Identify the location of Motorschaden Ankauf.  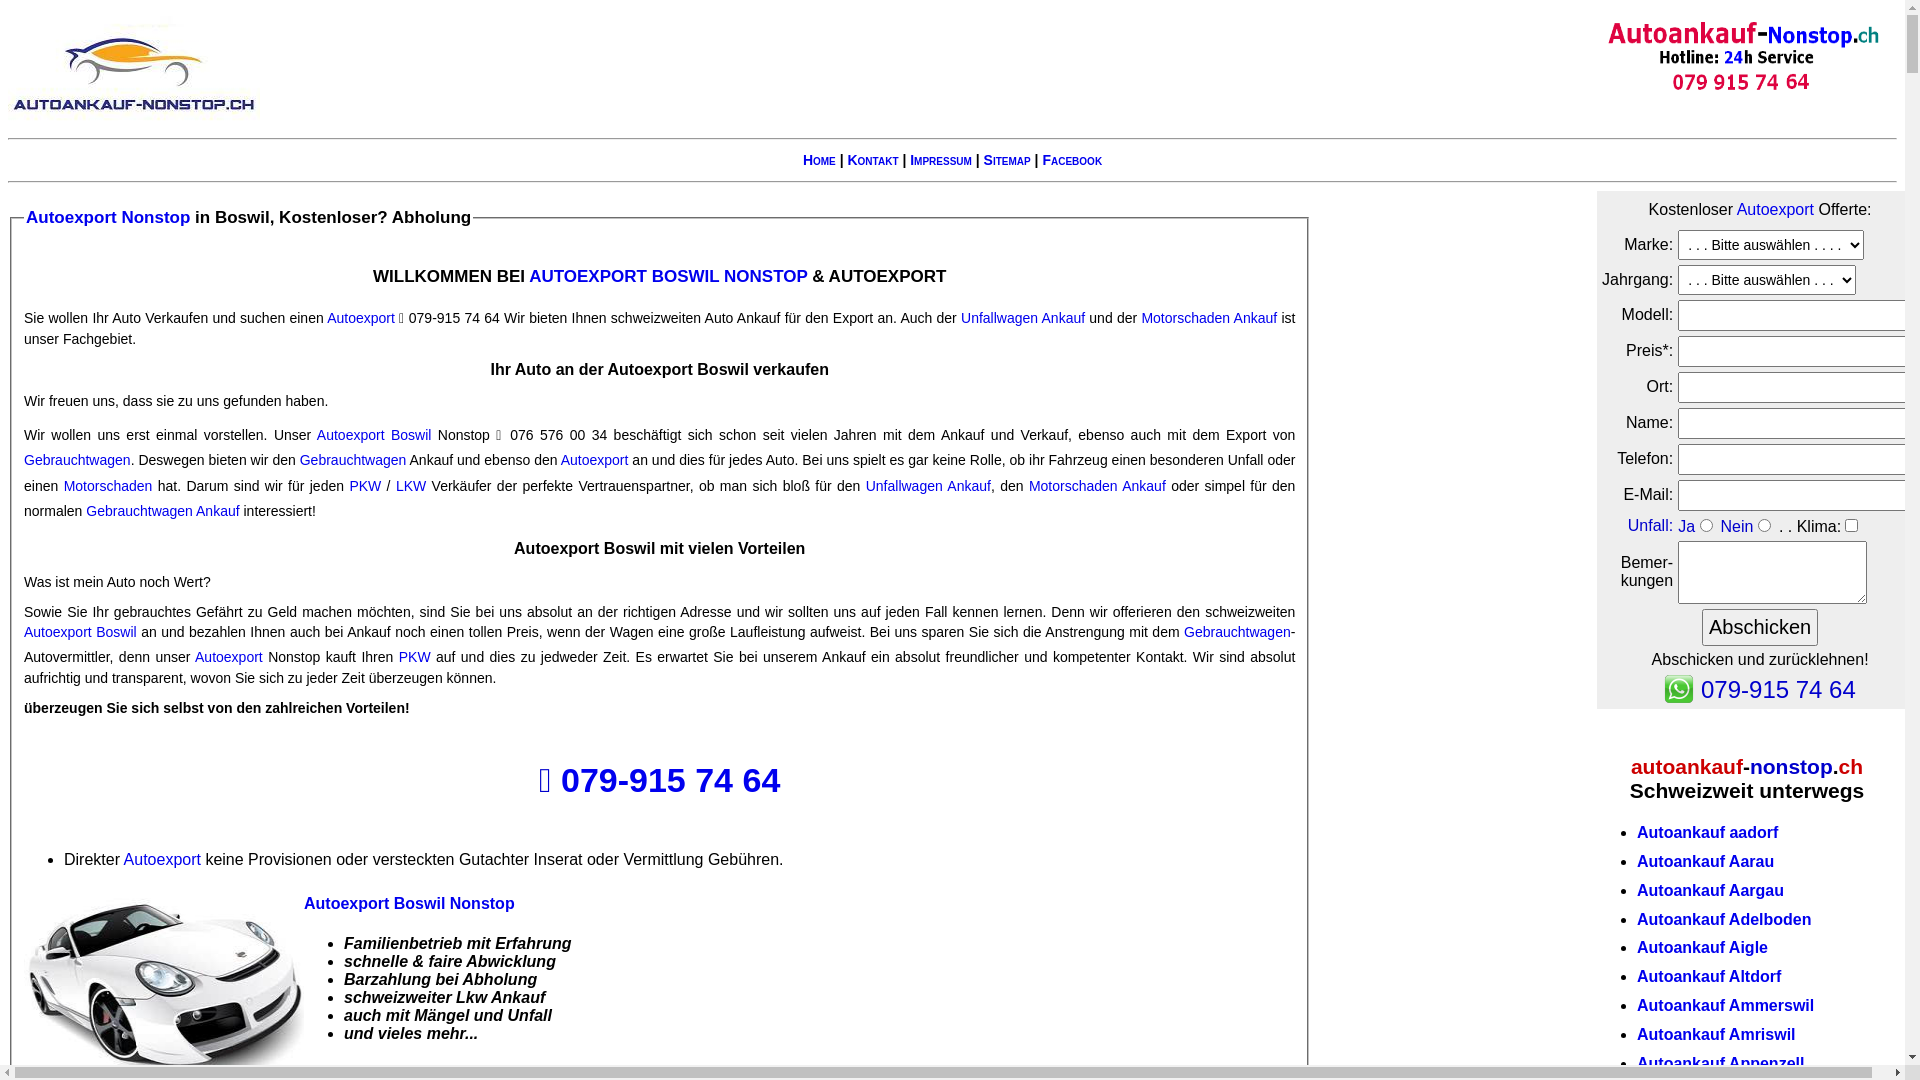
(1098, 486).